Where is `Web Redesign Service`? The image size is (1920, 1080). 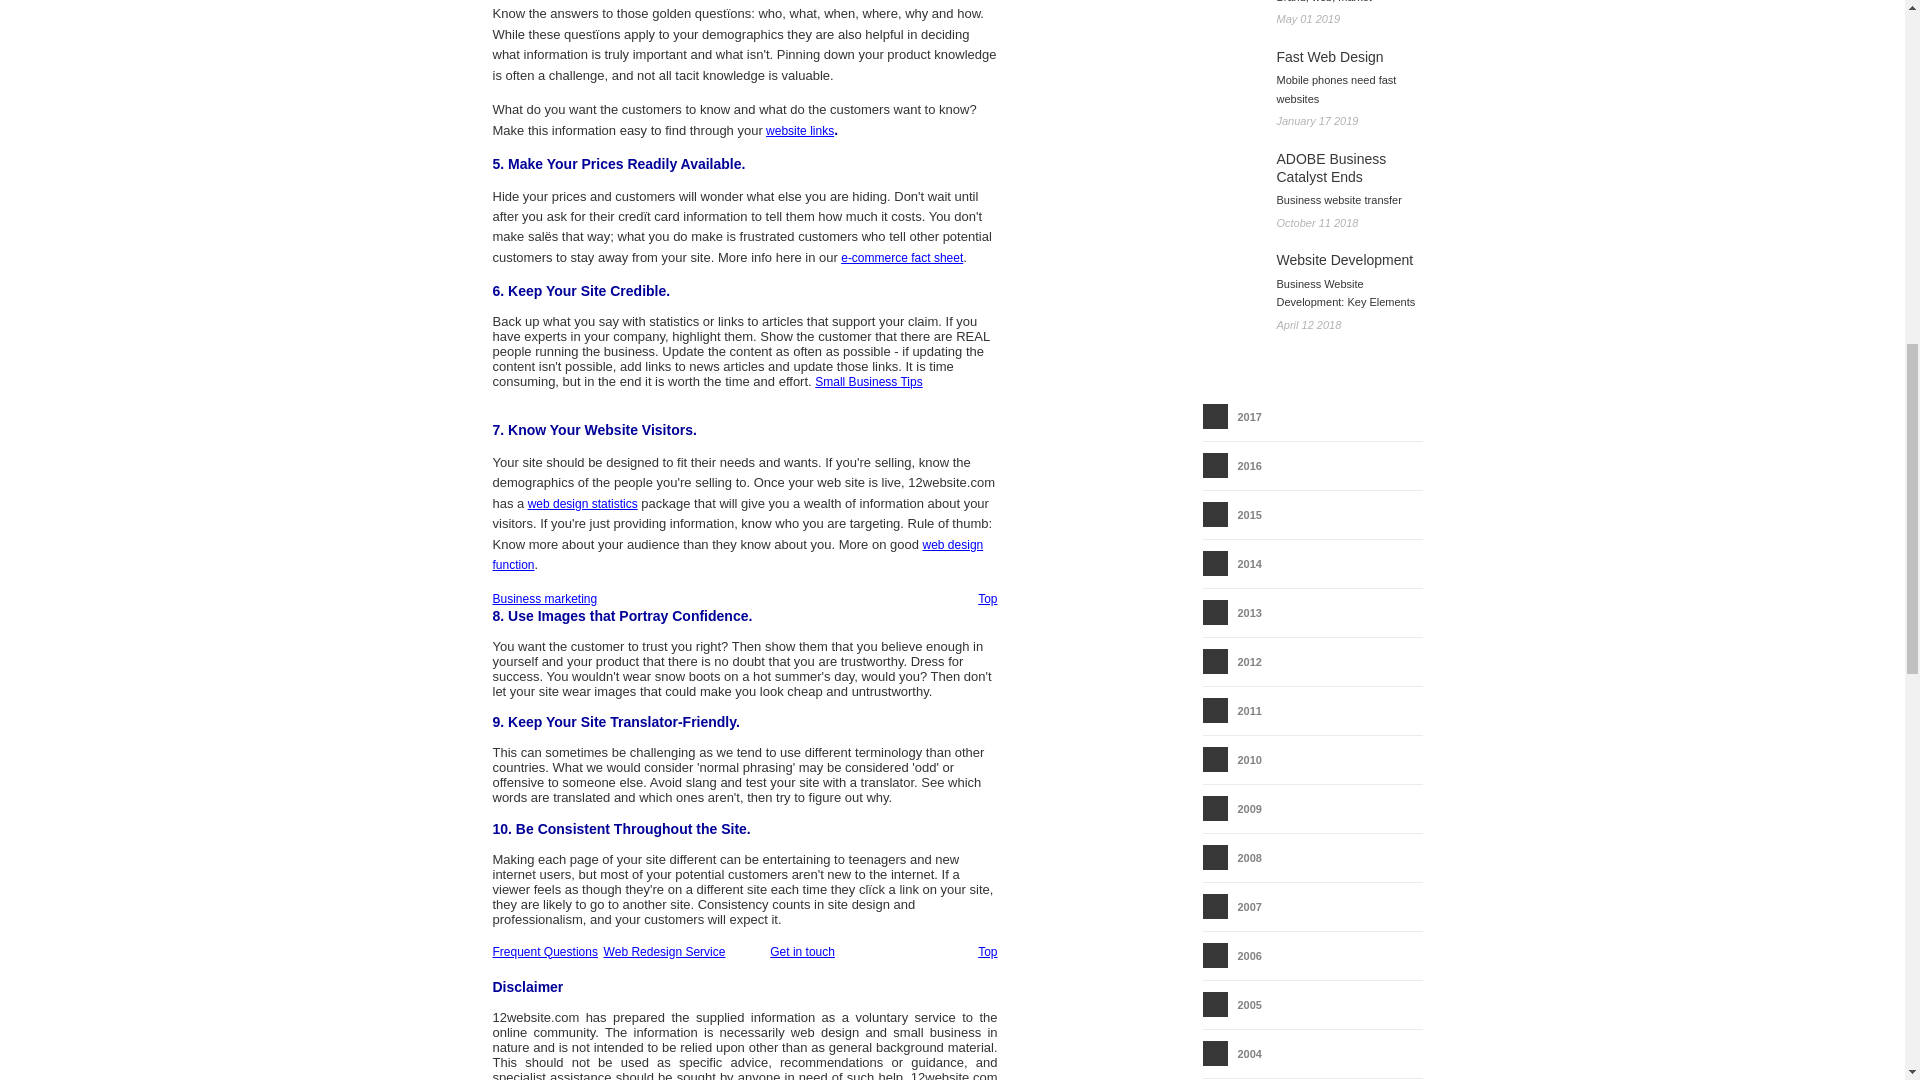 Web Redesign Service is located at coordinates (664, 952).